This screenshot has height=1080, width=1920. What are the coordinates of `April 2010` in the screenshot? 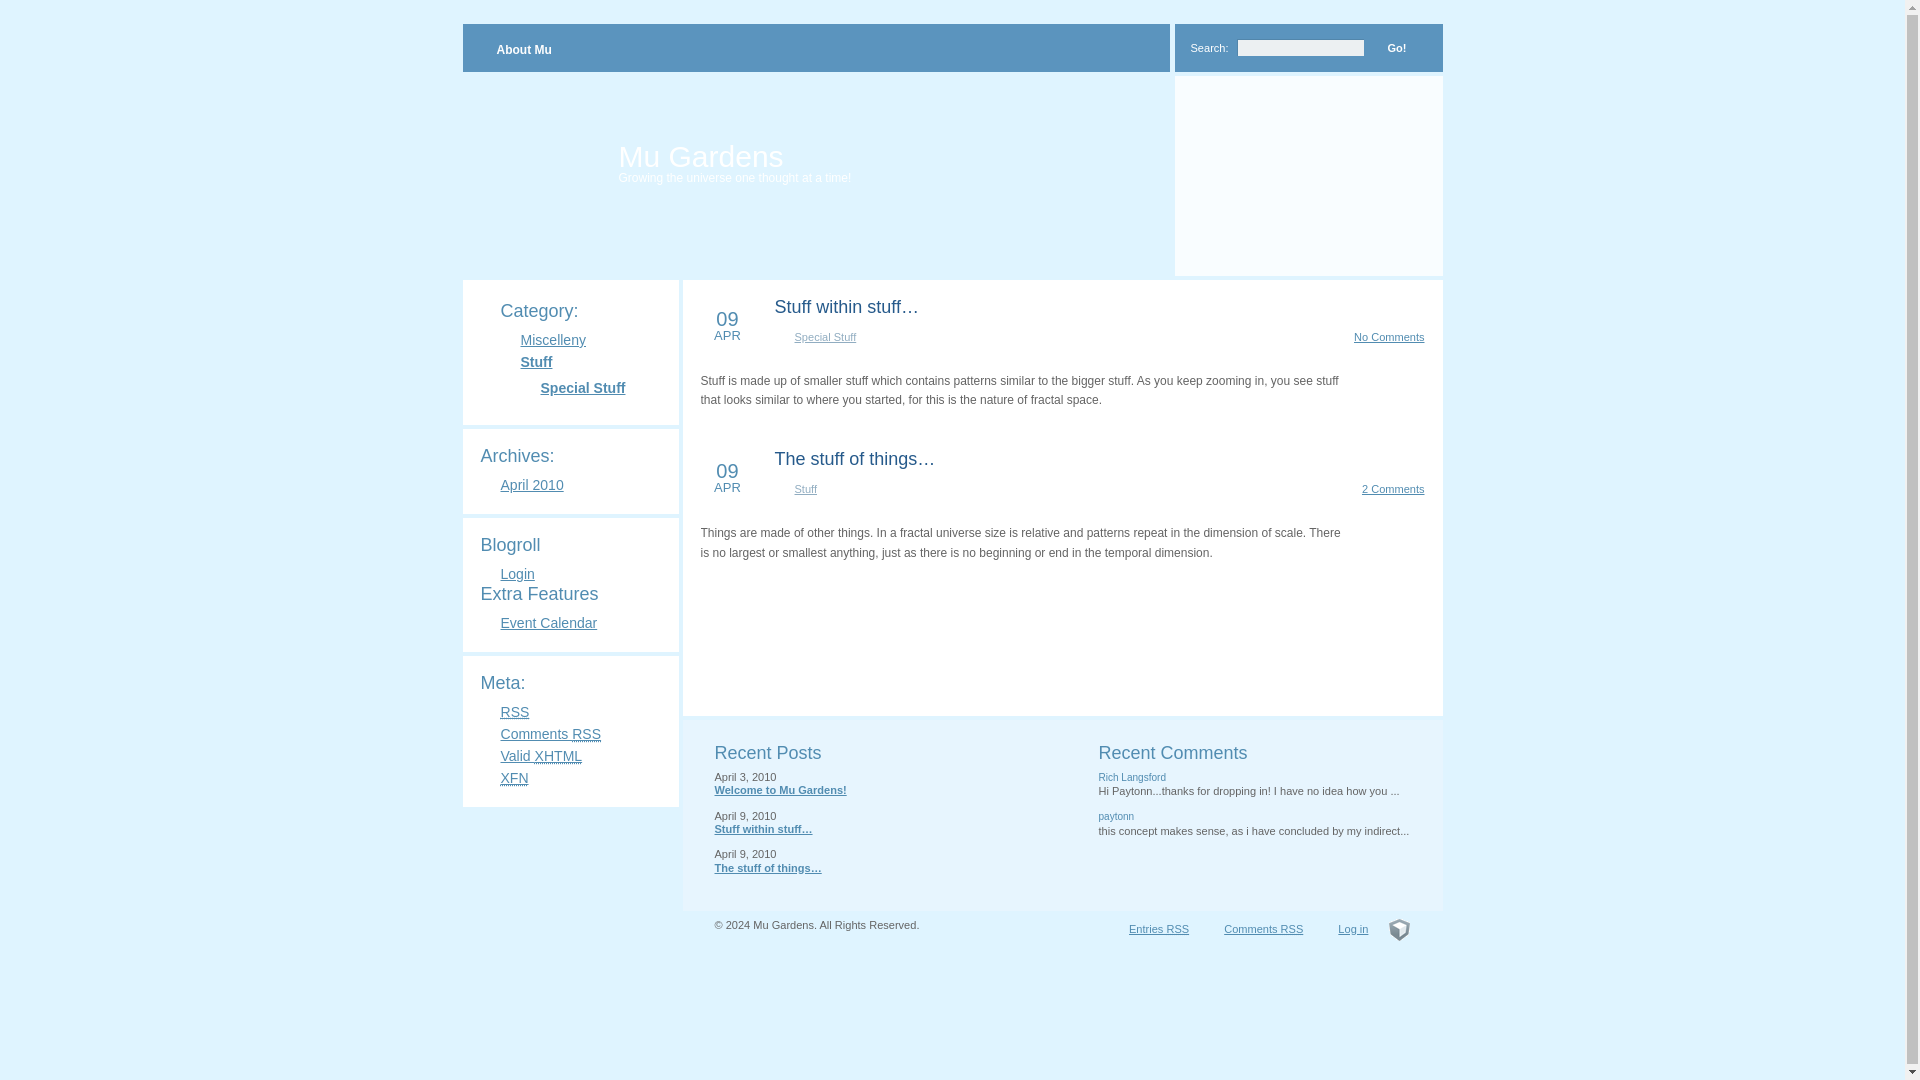 It's located at (530, 484).